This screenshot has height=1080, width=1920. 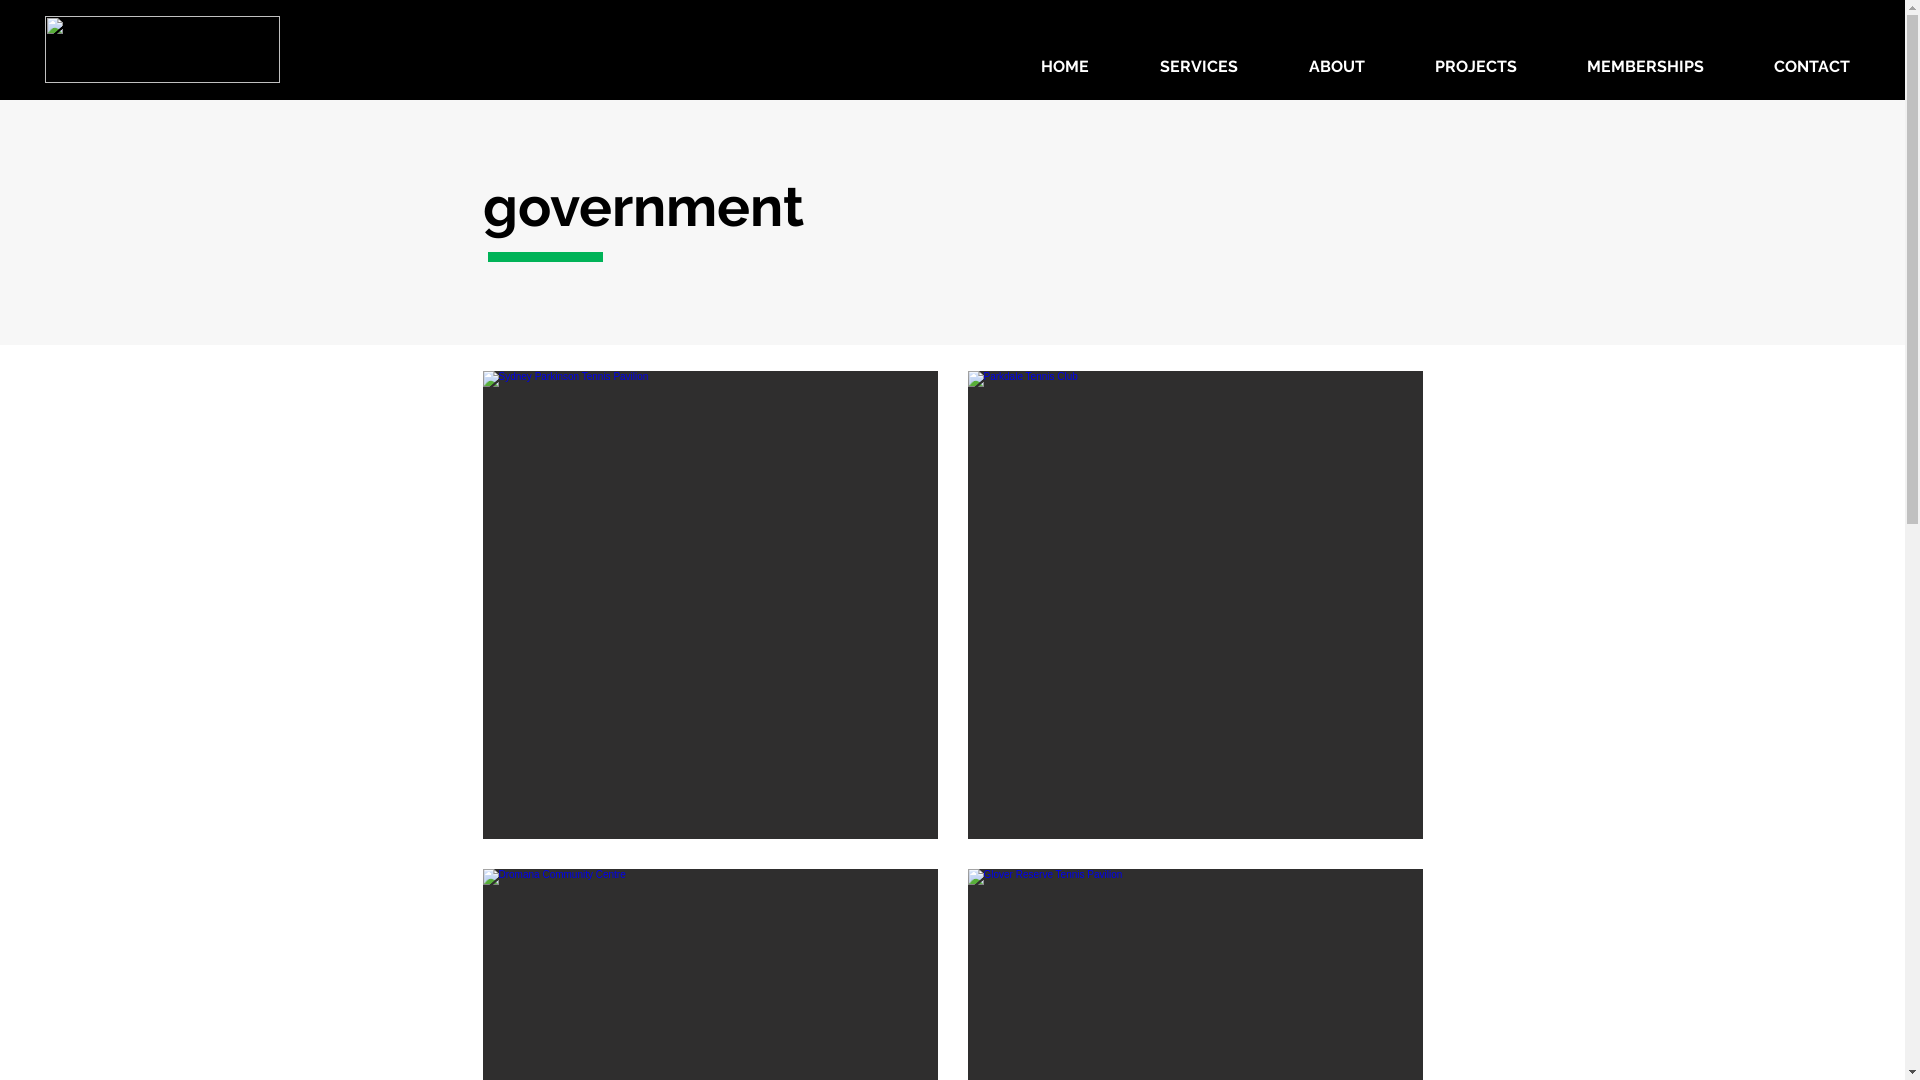 What do you see at coordinates (1812, 66) in the screenshot?
I see `CONTACT` at bounding box center [1812, 66].